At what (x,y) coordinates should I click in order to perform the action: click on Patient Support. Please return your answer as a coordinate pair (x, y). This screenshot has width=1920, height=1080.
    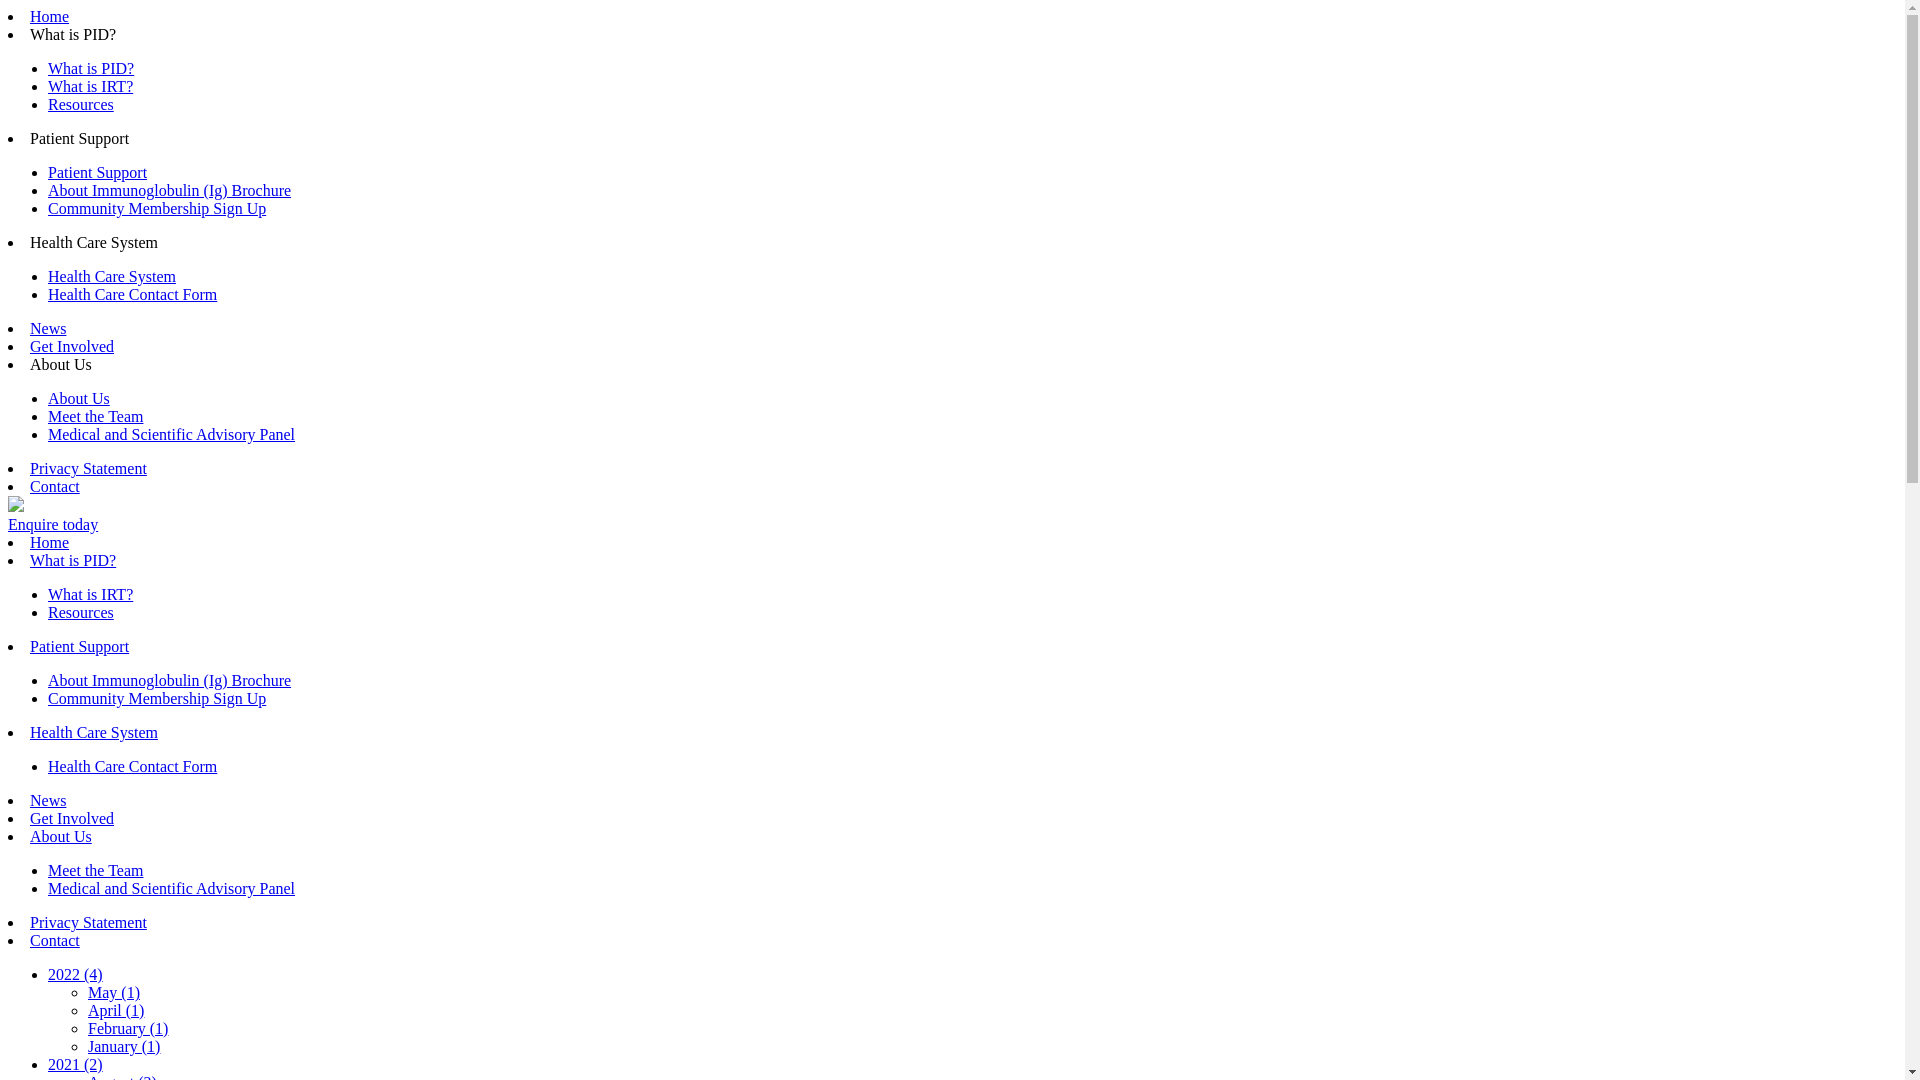
    Looking at the image, I should click on (98, 172).